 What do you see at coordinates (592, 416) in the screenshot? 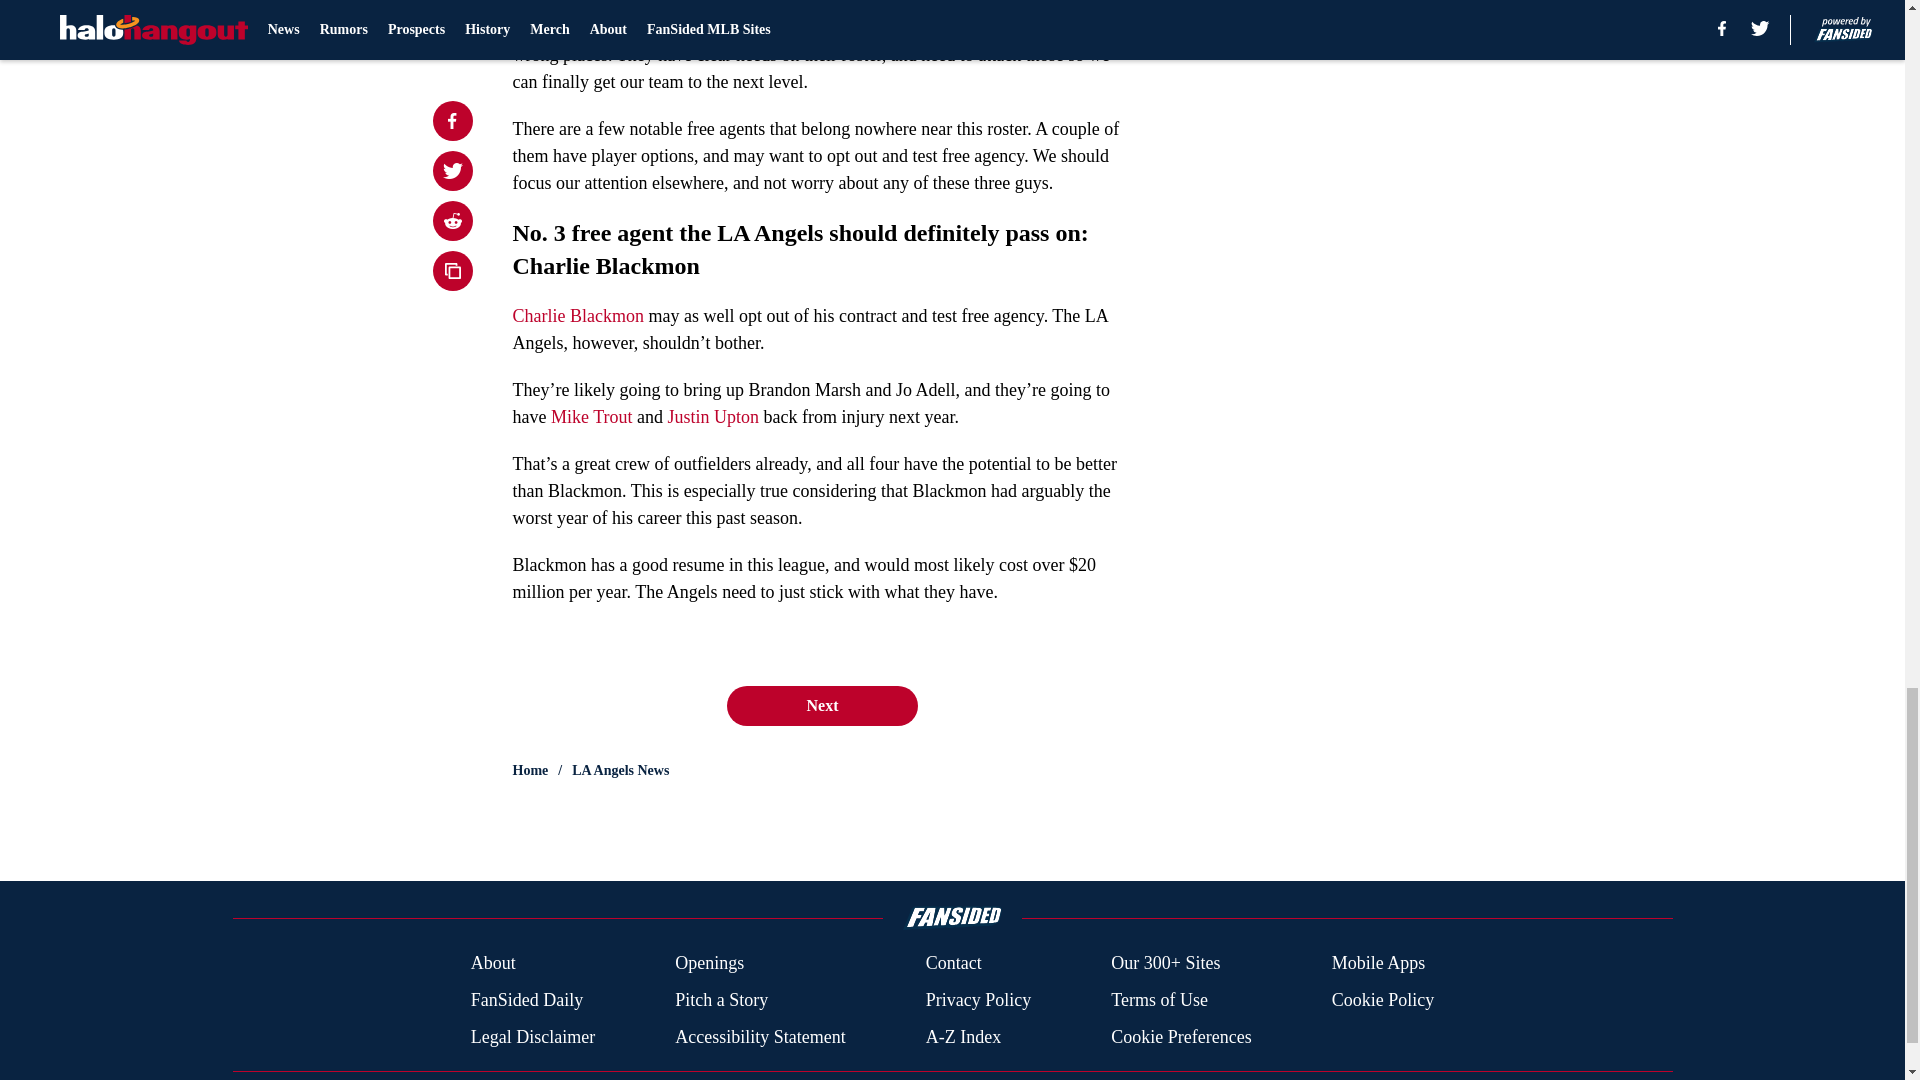
I see `Mike Trout` at bounding box center [592, 416].